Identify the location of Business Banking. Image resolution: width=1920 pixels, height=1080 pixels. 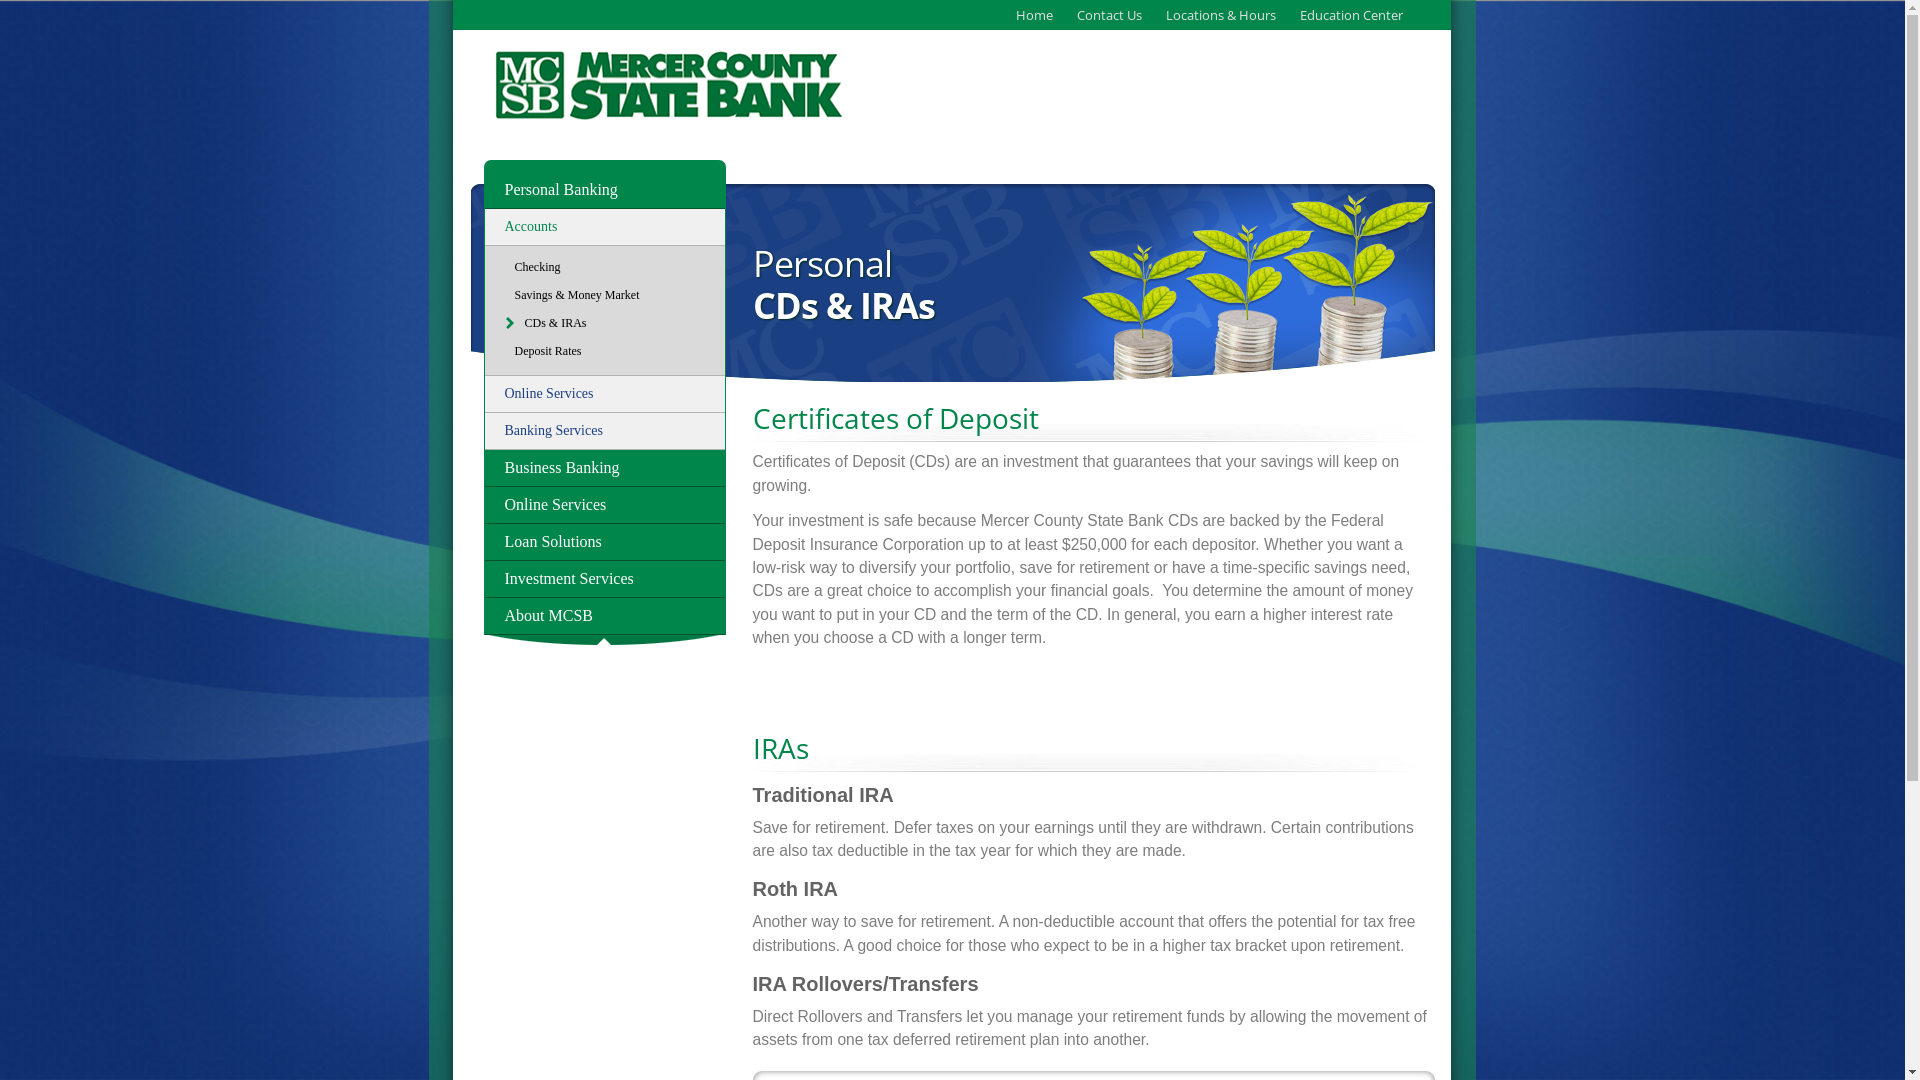
(604, 468).